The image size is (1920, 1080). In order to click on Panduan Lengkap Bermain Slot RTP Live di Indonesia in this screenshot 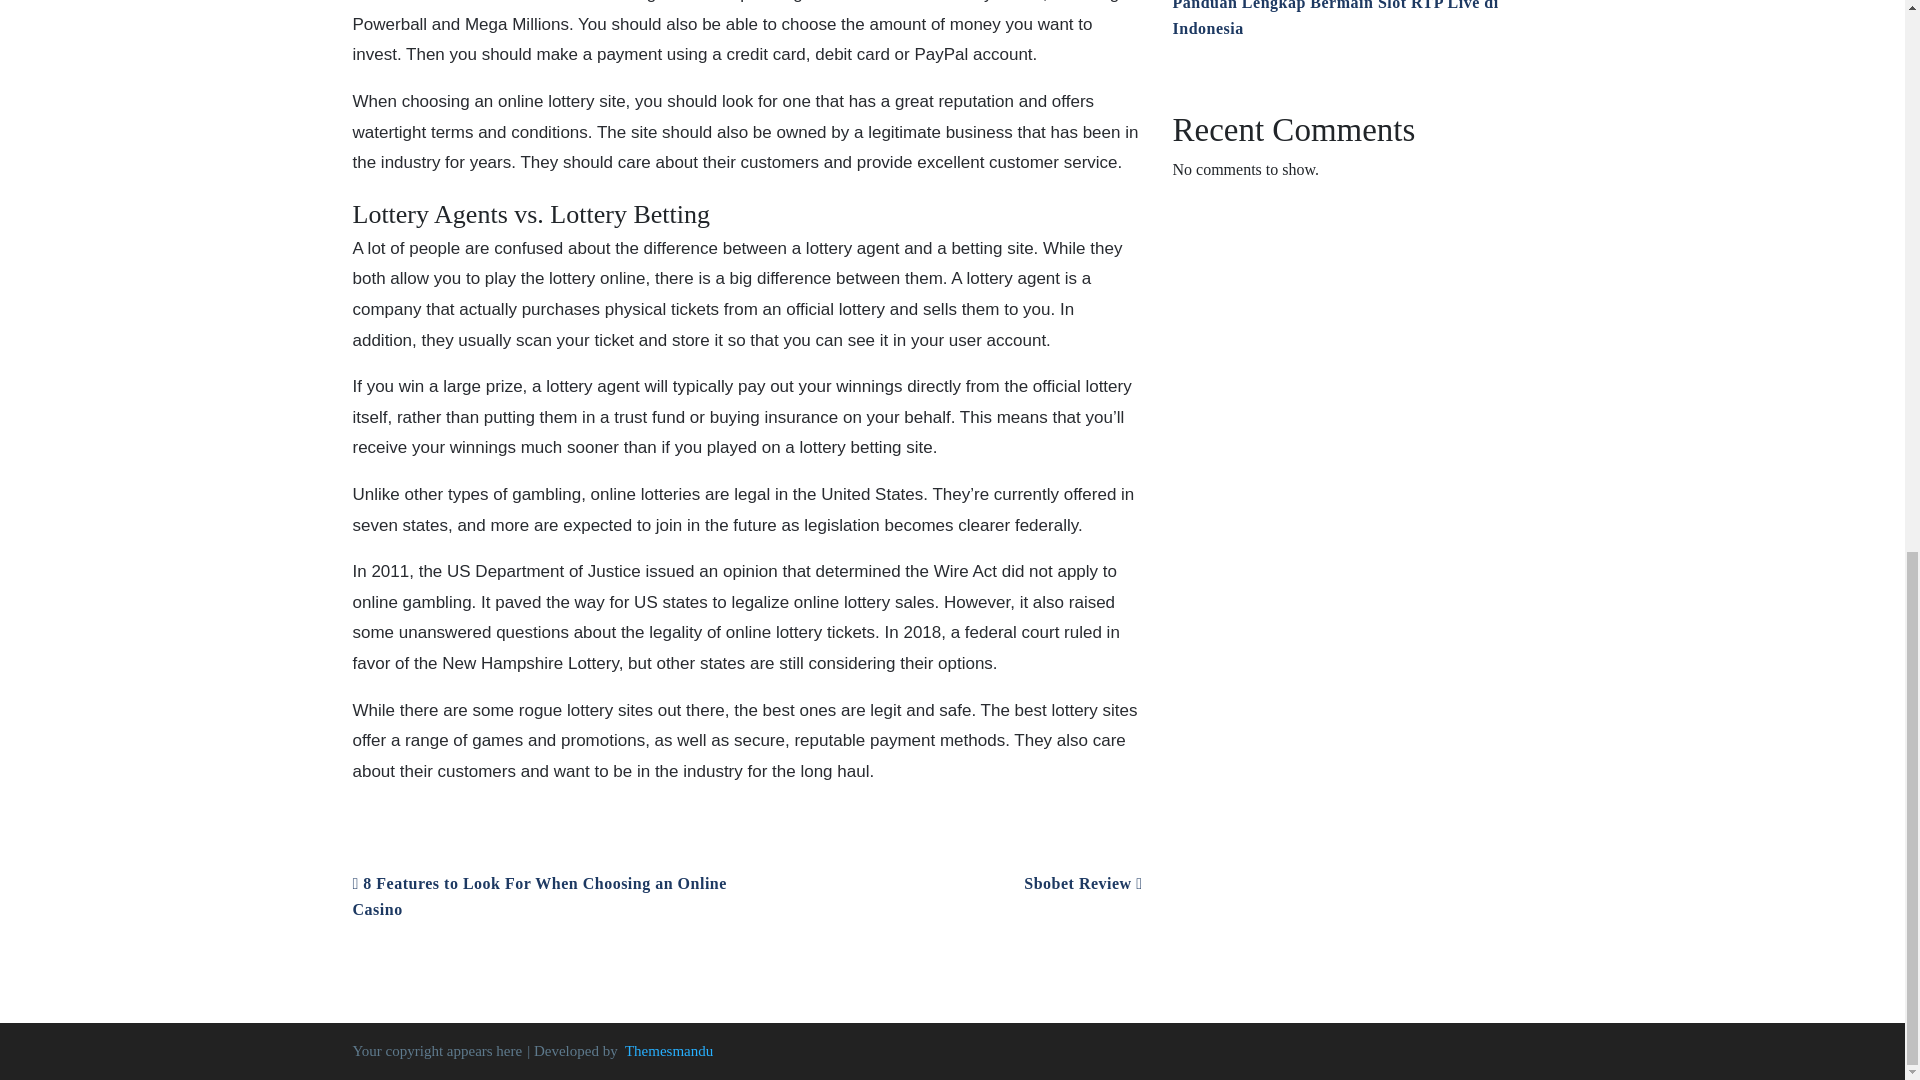, I will do `click(1334, 18)`.